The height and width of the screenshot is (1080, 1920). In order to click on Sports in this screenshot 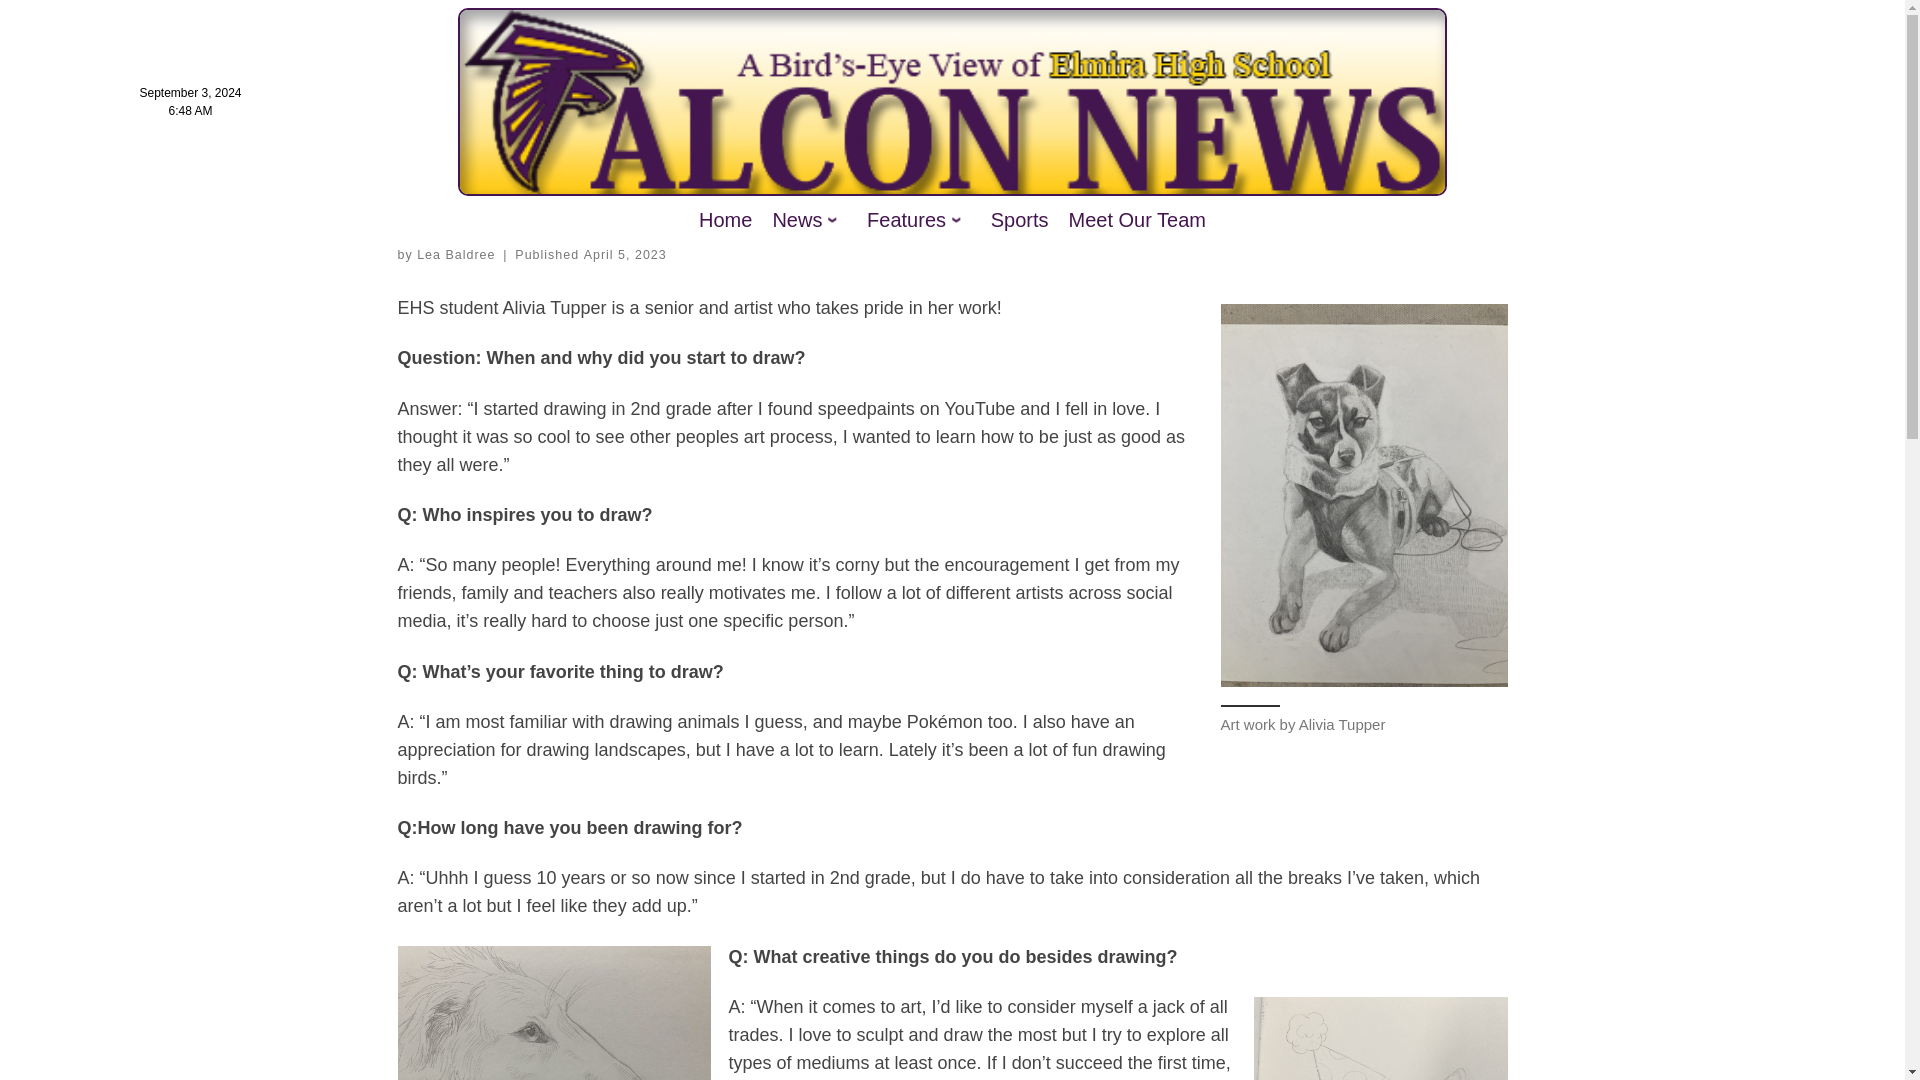, I will do `click(1020, 219)`.